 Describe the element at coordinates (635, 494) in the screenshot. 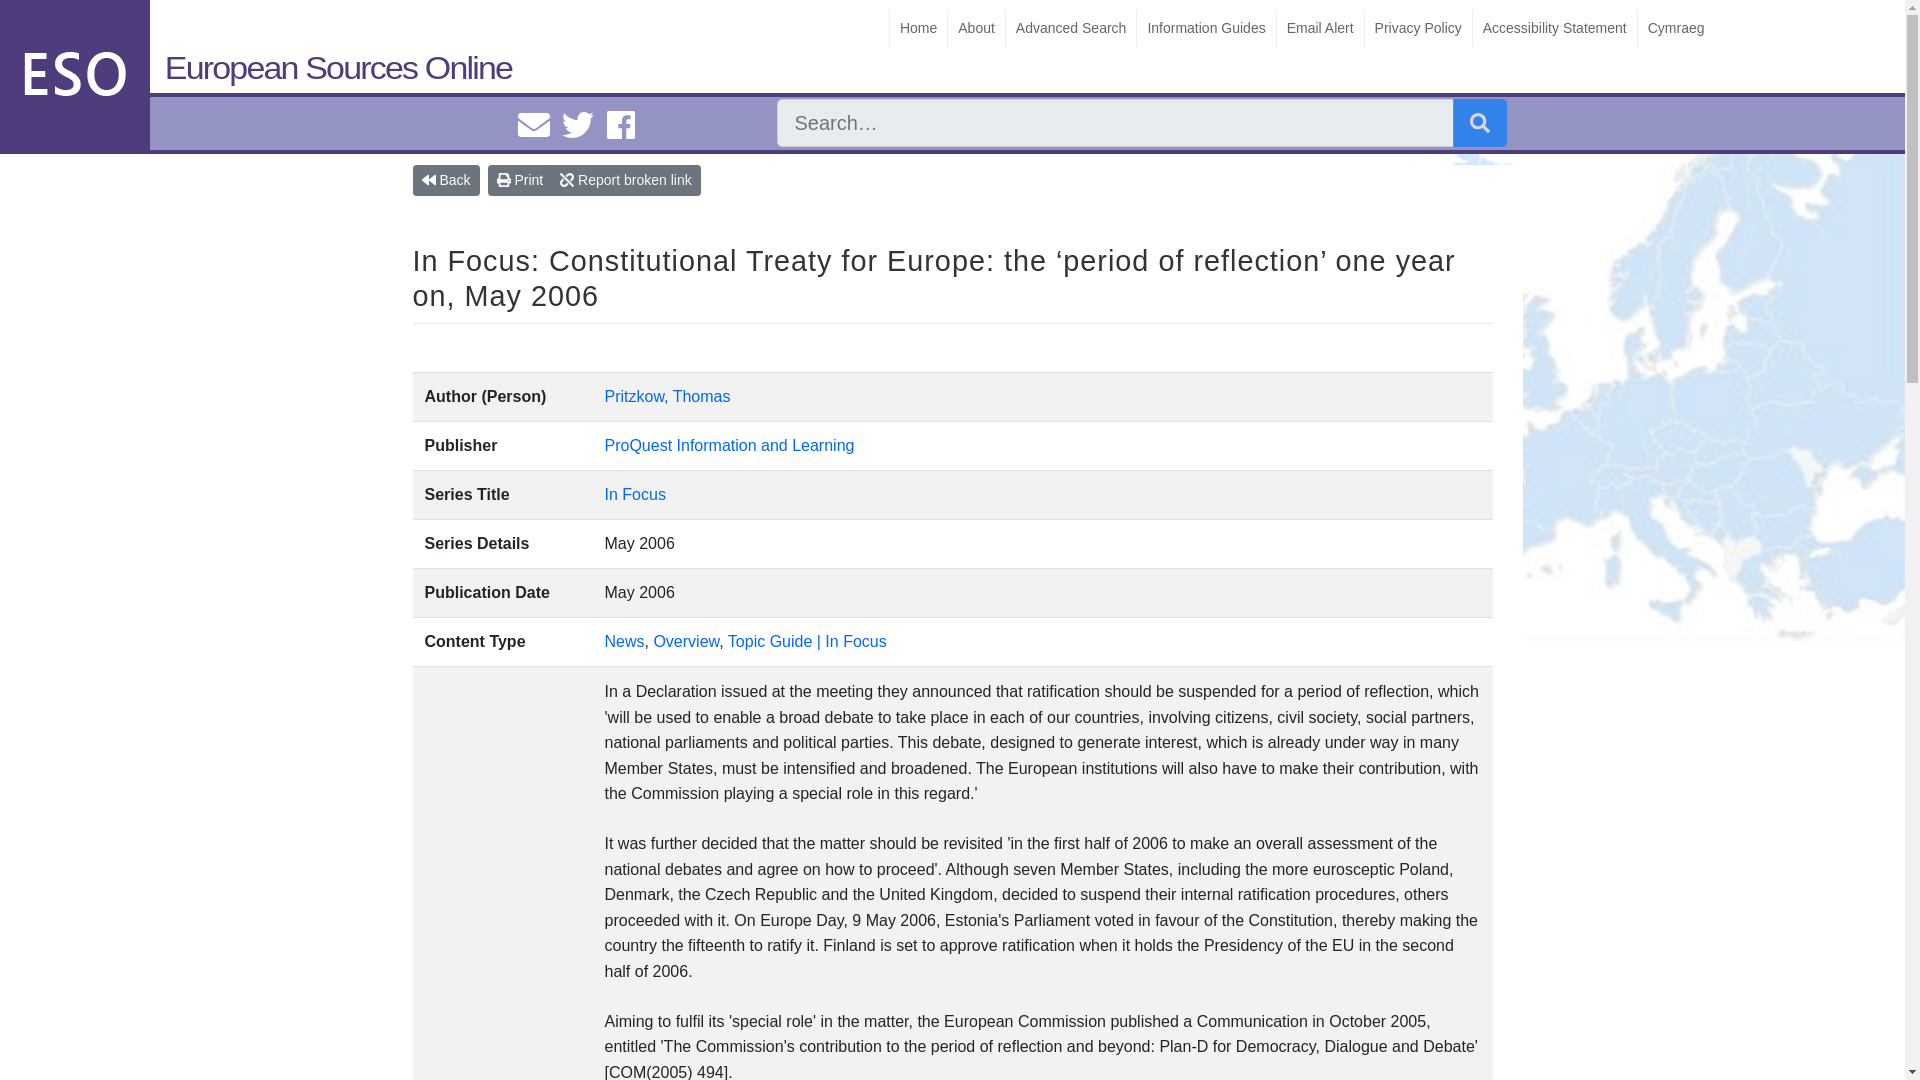

I see `In Focus` at that location.